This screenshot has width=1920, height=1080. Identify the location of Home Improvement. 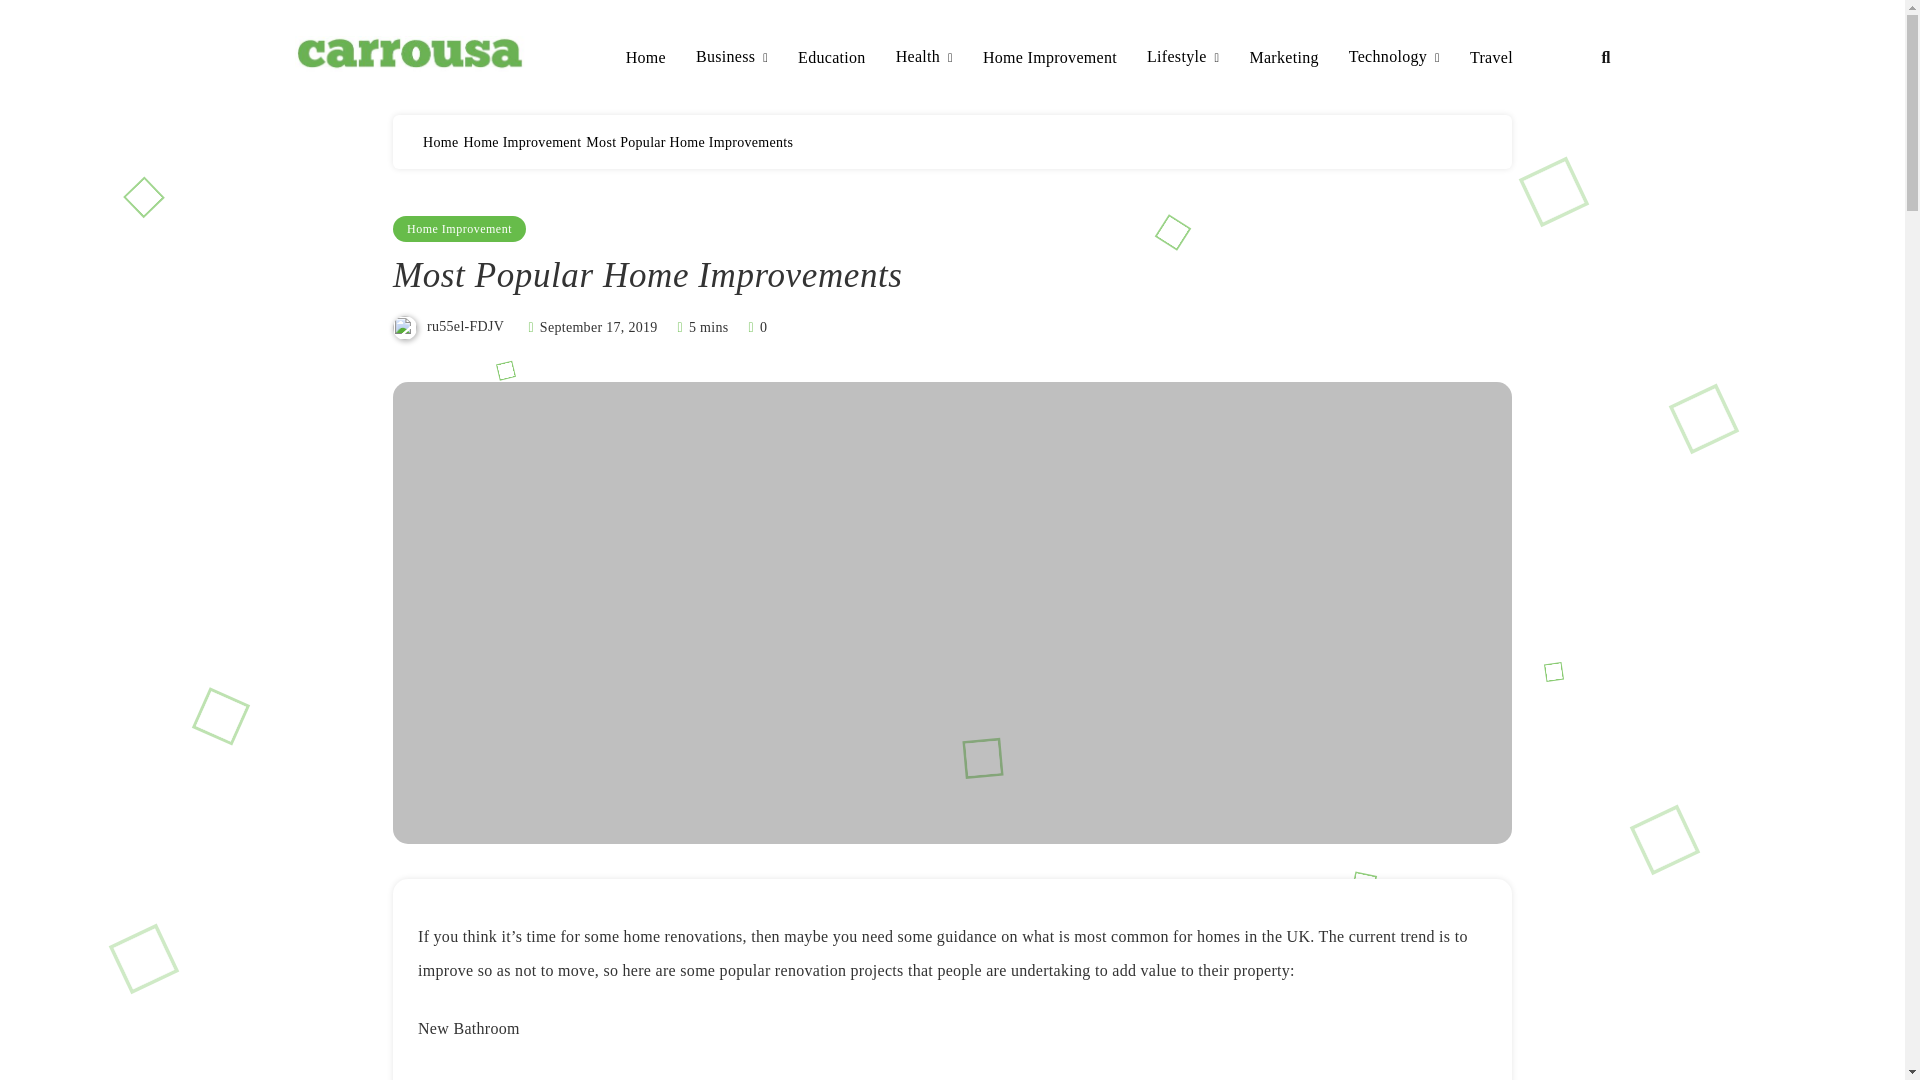
(522, 142).